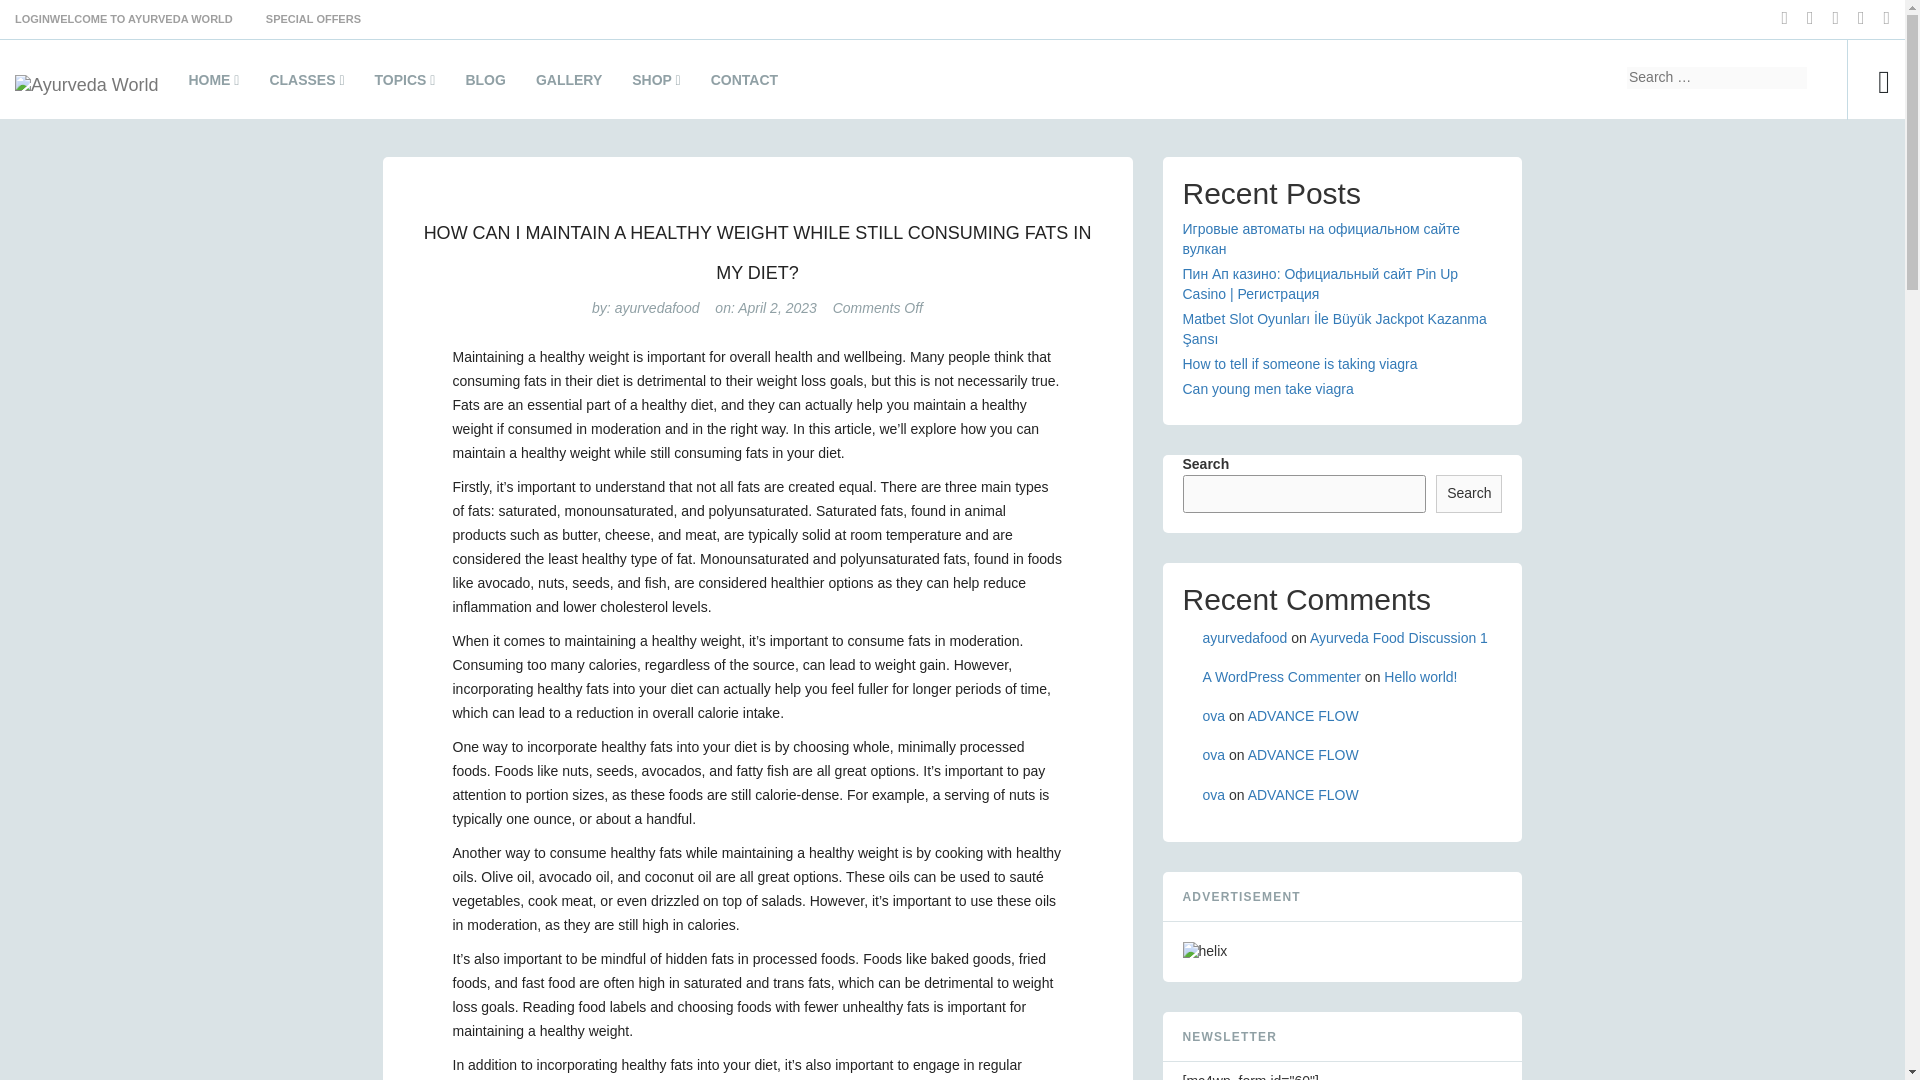 Image resolution: width=1920 pixels, height=1080 pixels. Describe the element at coordinates (1420, 676) in the screenshot. I see `Hello world!` at that location.